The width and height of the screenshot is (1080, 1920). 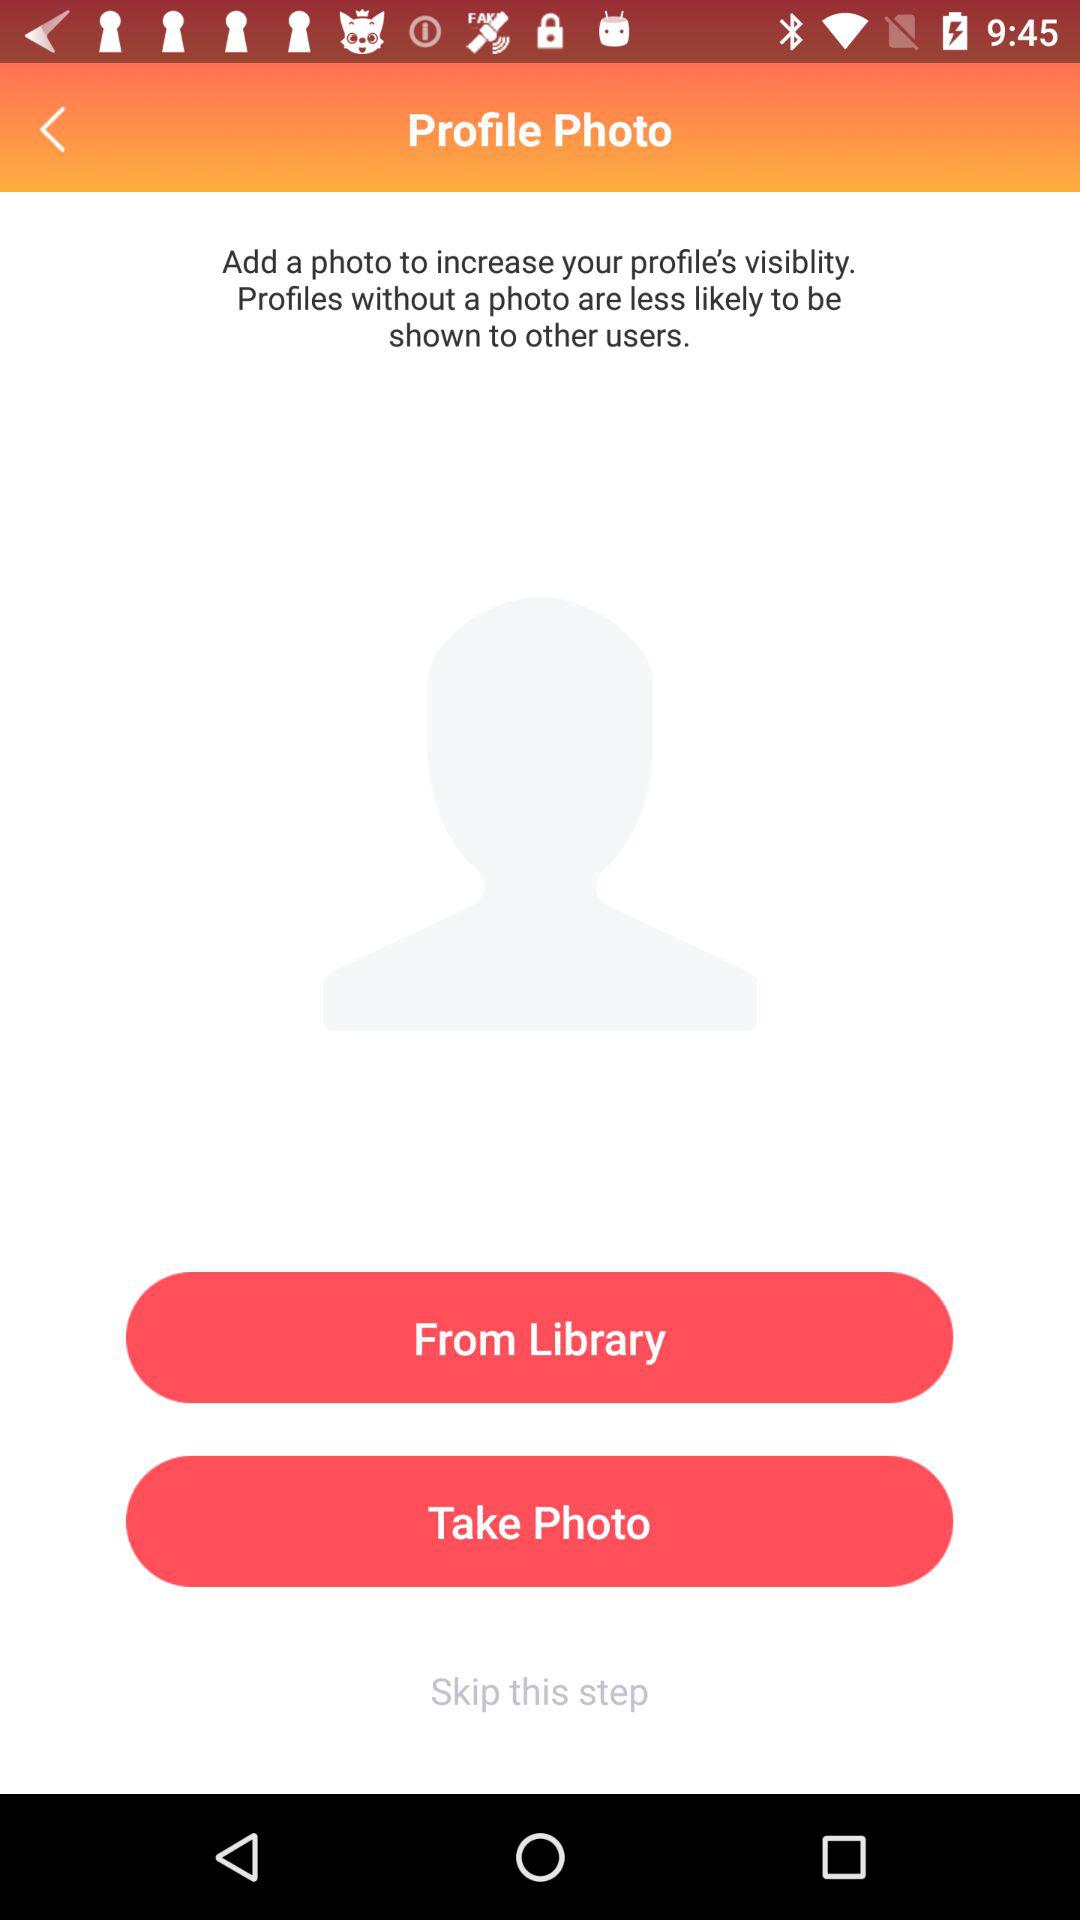 What do you see at coordinates (58, 128) in the screenshot?
I see `go back one page right click or pull down to show history` at bounding box center [58, 128].